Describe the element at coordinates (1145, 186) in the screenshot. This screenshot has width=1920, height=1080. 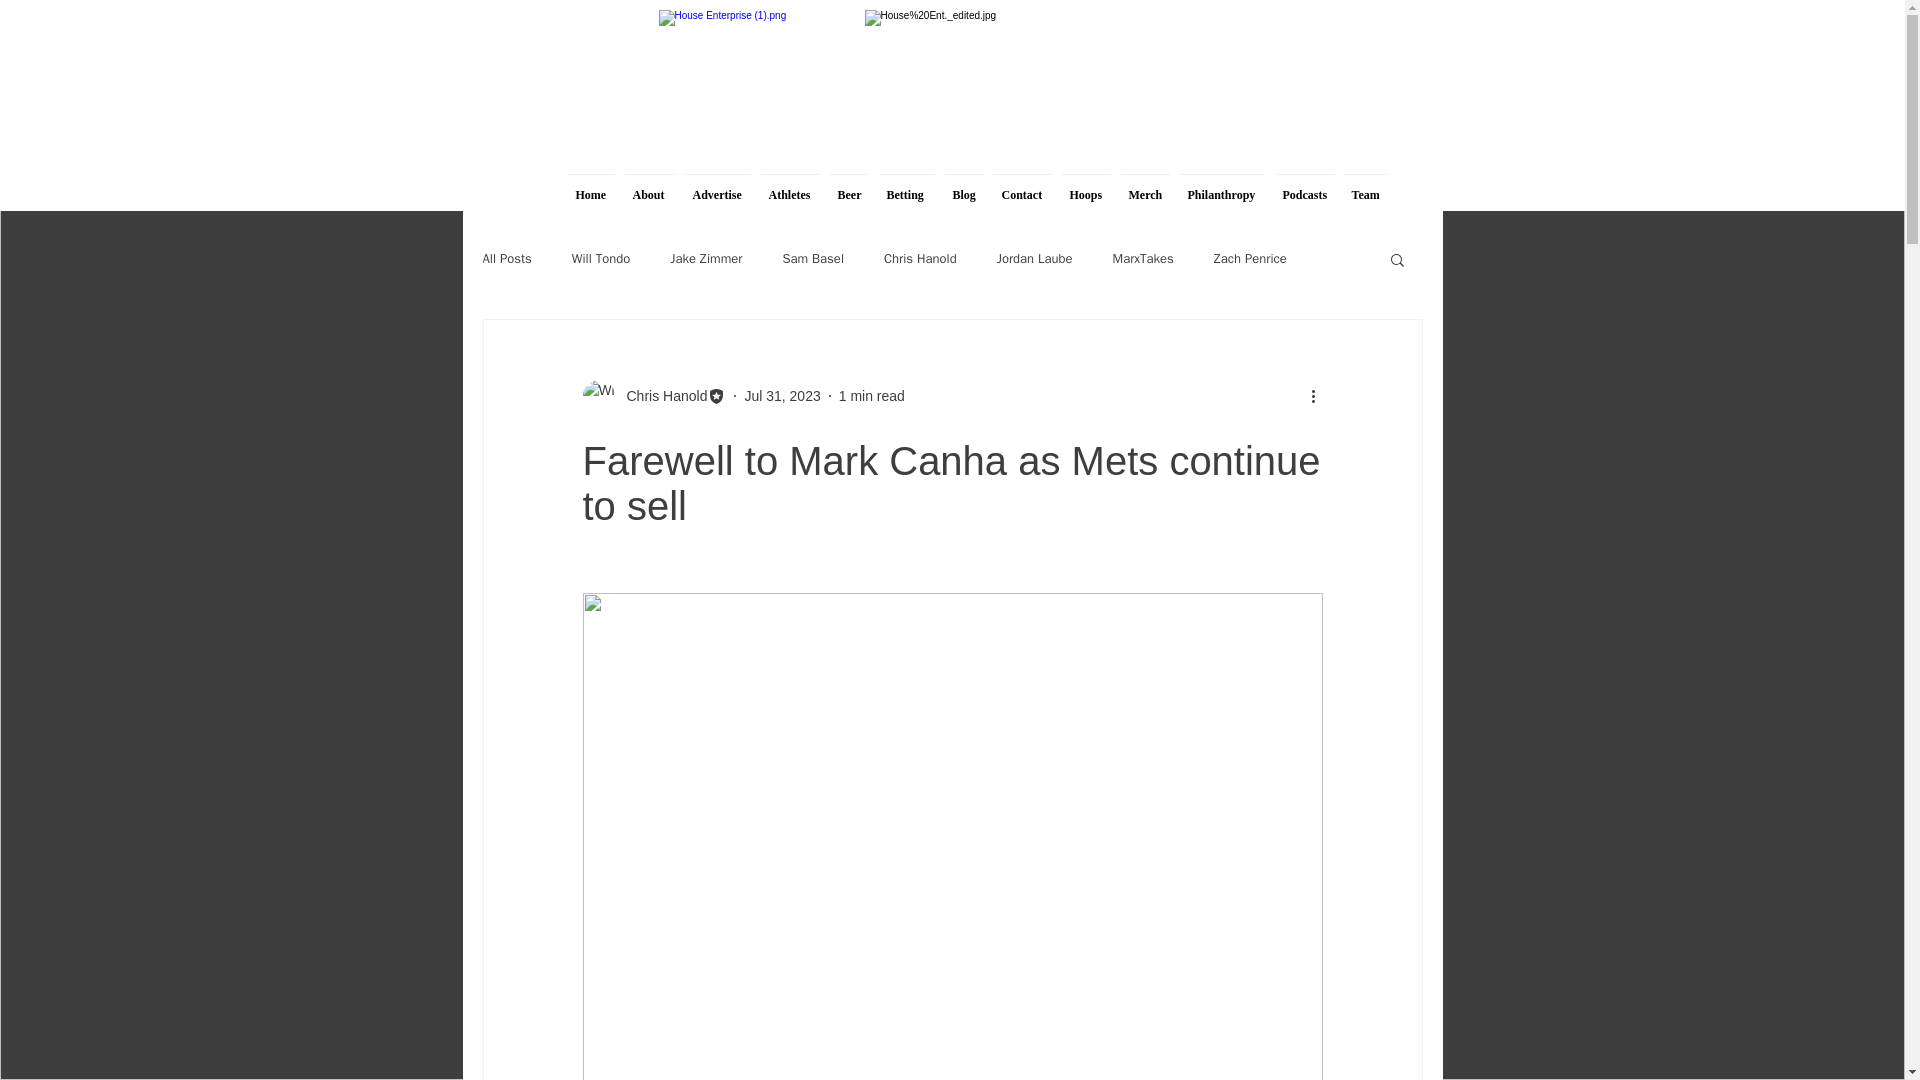
I see `Merch` at that location.